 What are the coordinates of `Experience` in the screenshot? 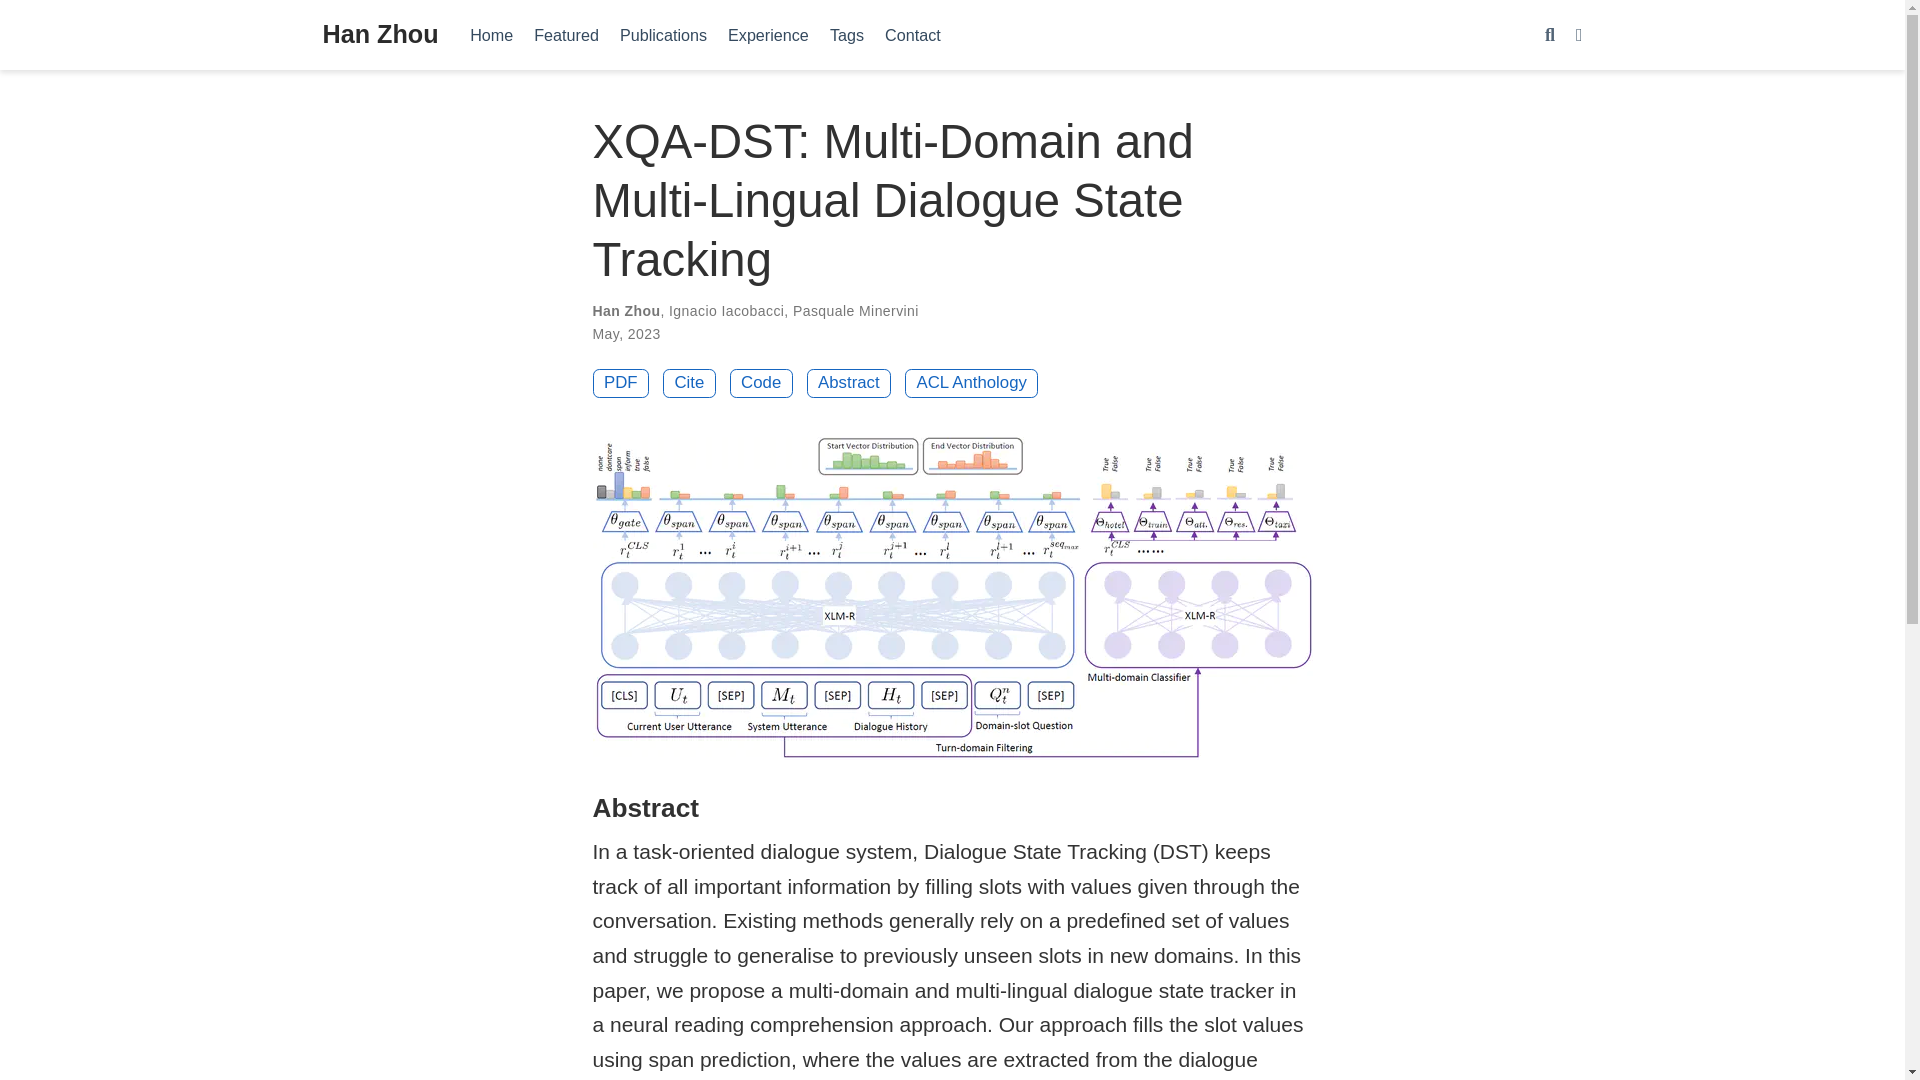 It's located at (768, 34).